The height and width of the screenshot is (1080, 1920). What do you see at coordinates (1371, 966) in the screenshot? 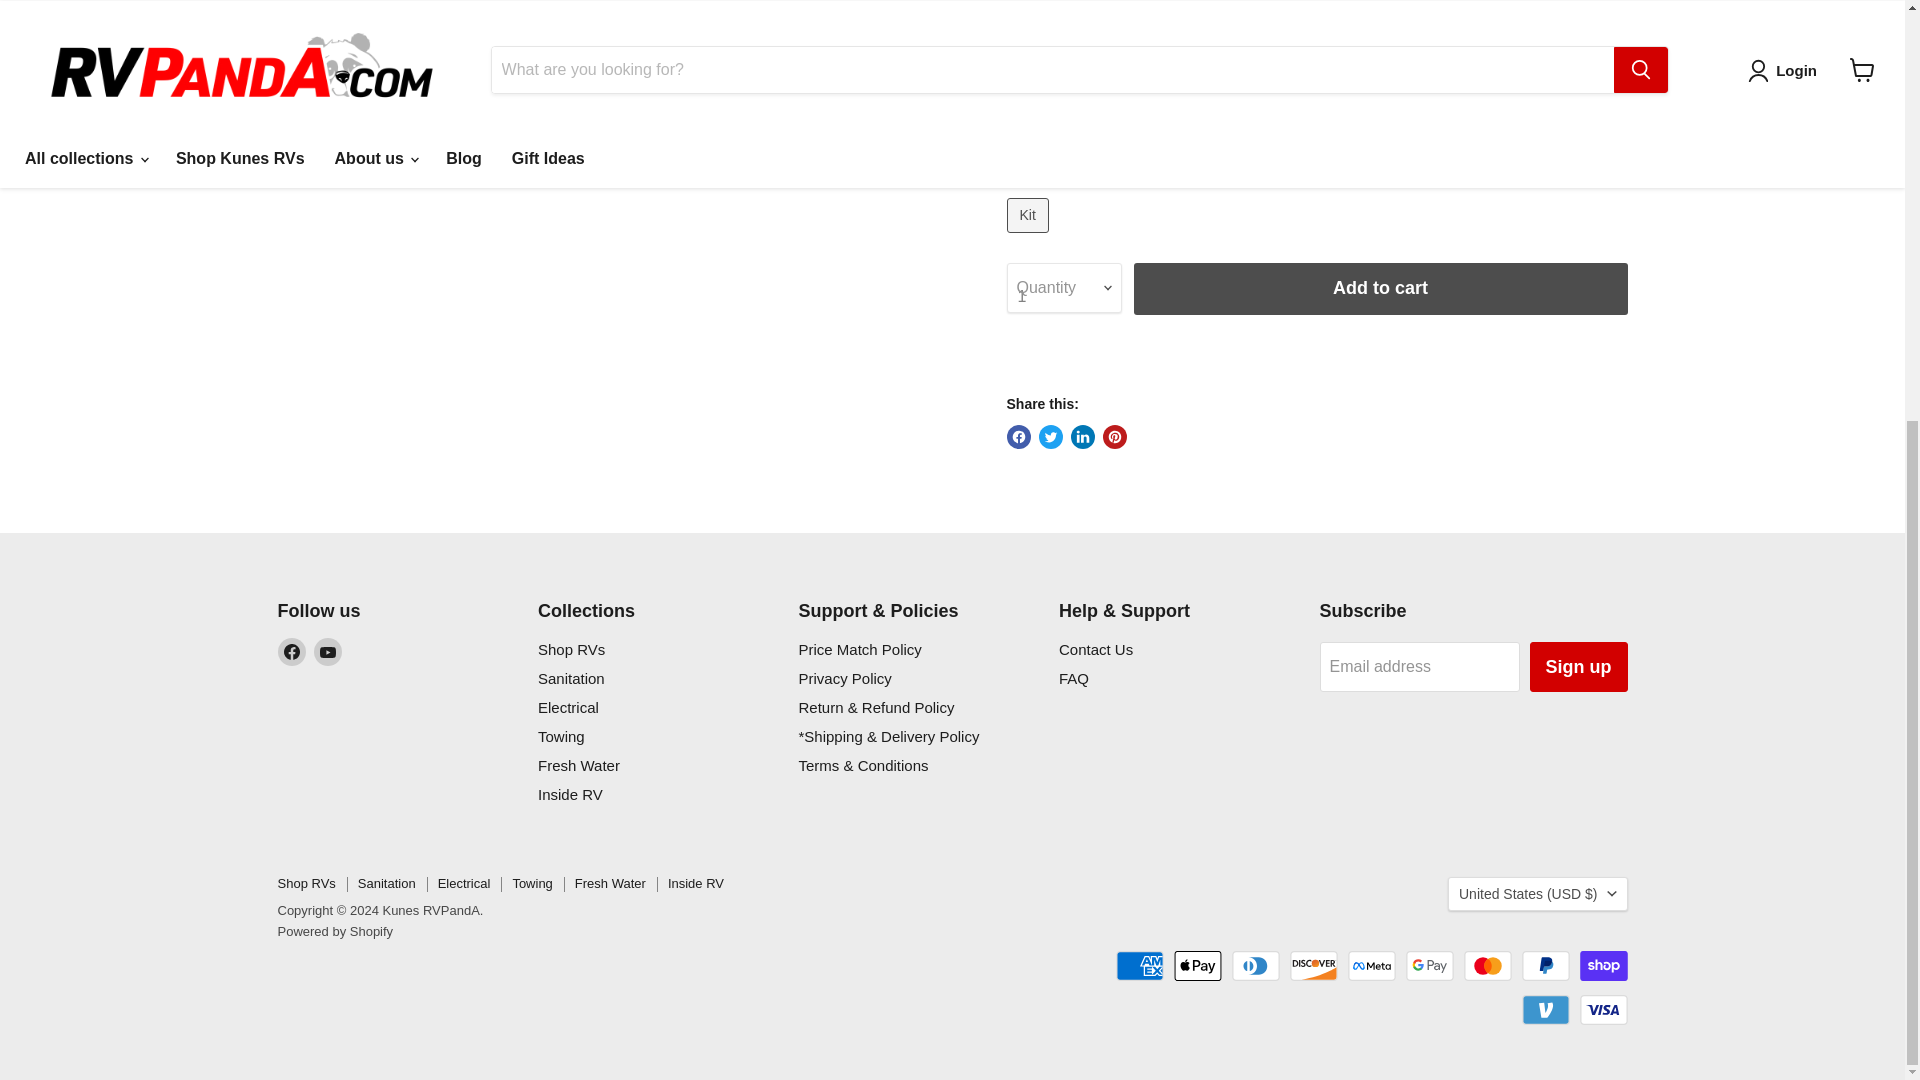
I see `Meta Pay` at bounding box center [1371, 966].